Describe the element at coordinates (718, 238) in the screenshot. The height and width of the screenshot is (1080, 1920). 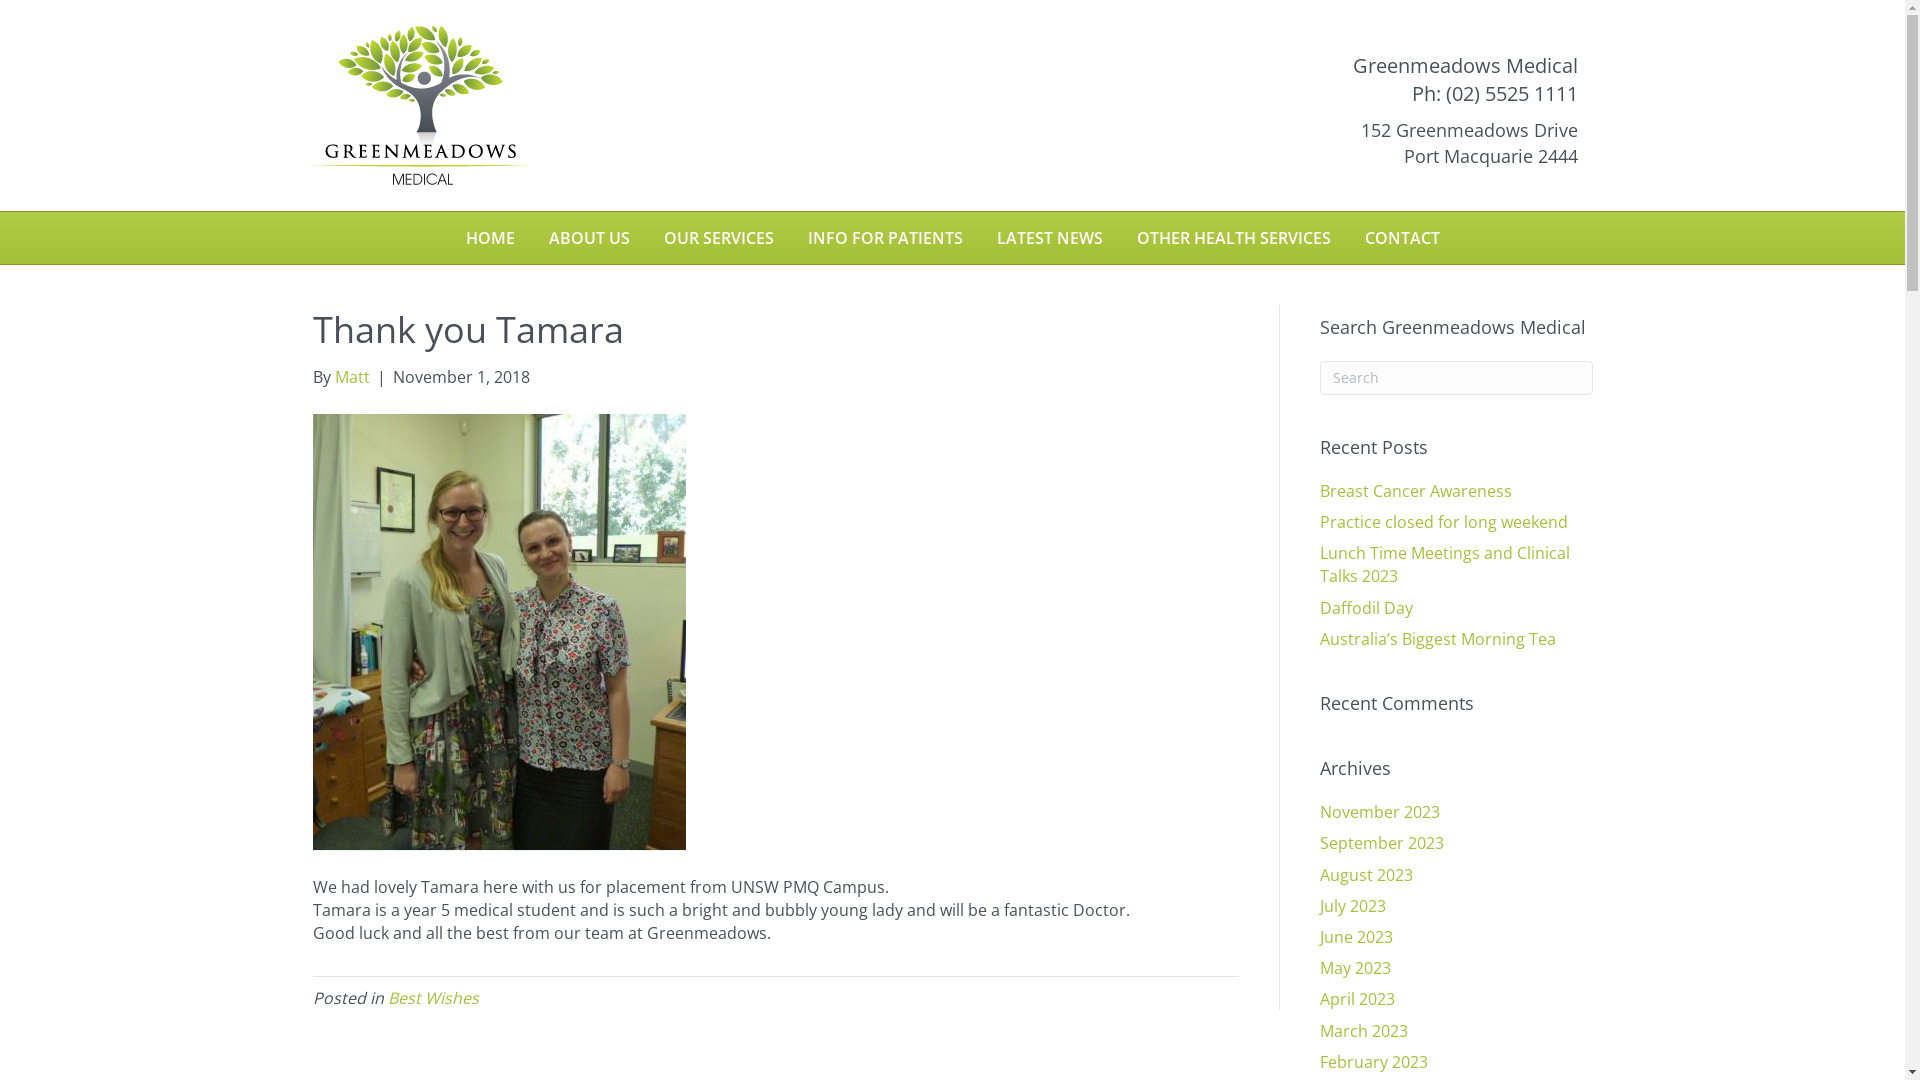
I see `OUR SERVICES` at that location.